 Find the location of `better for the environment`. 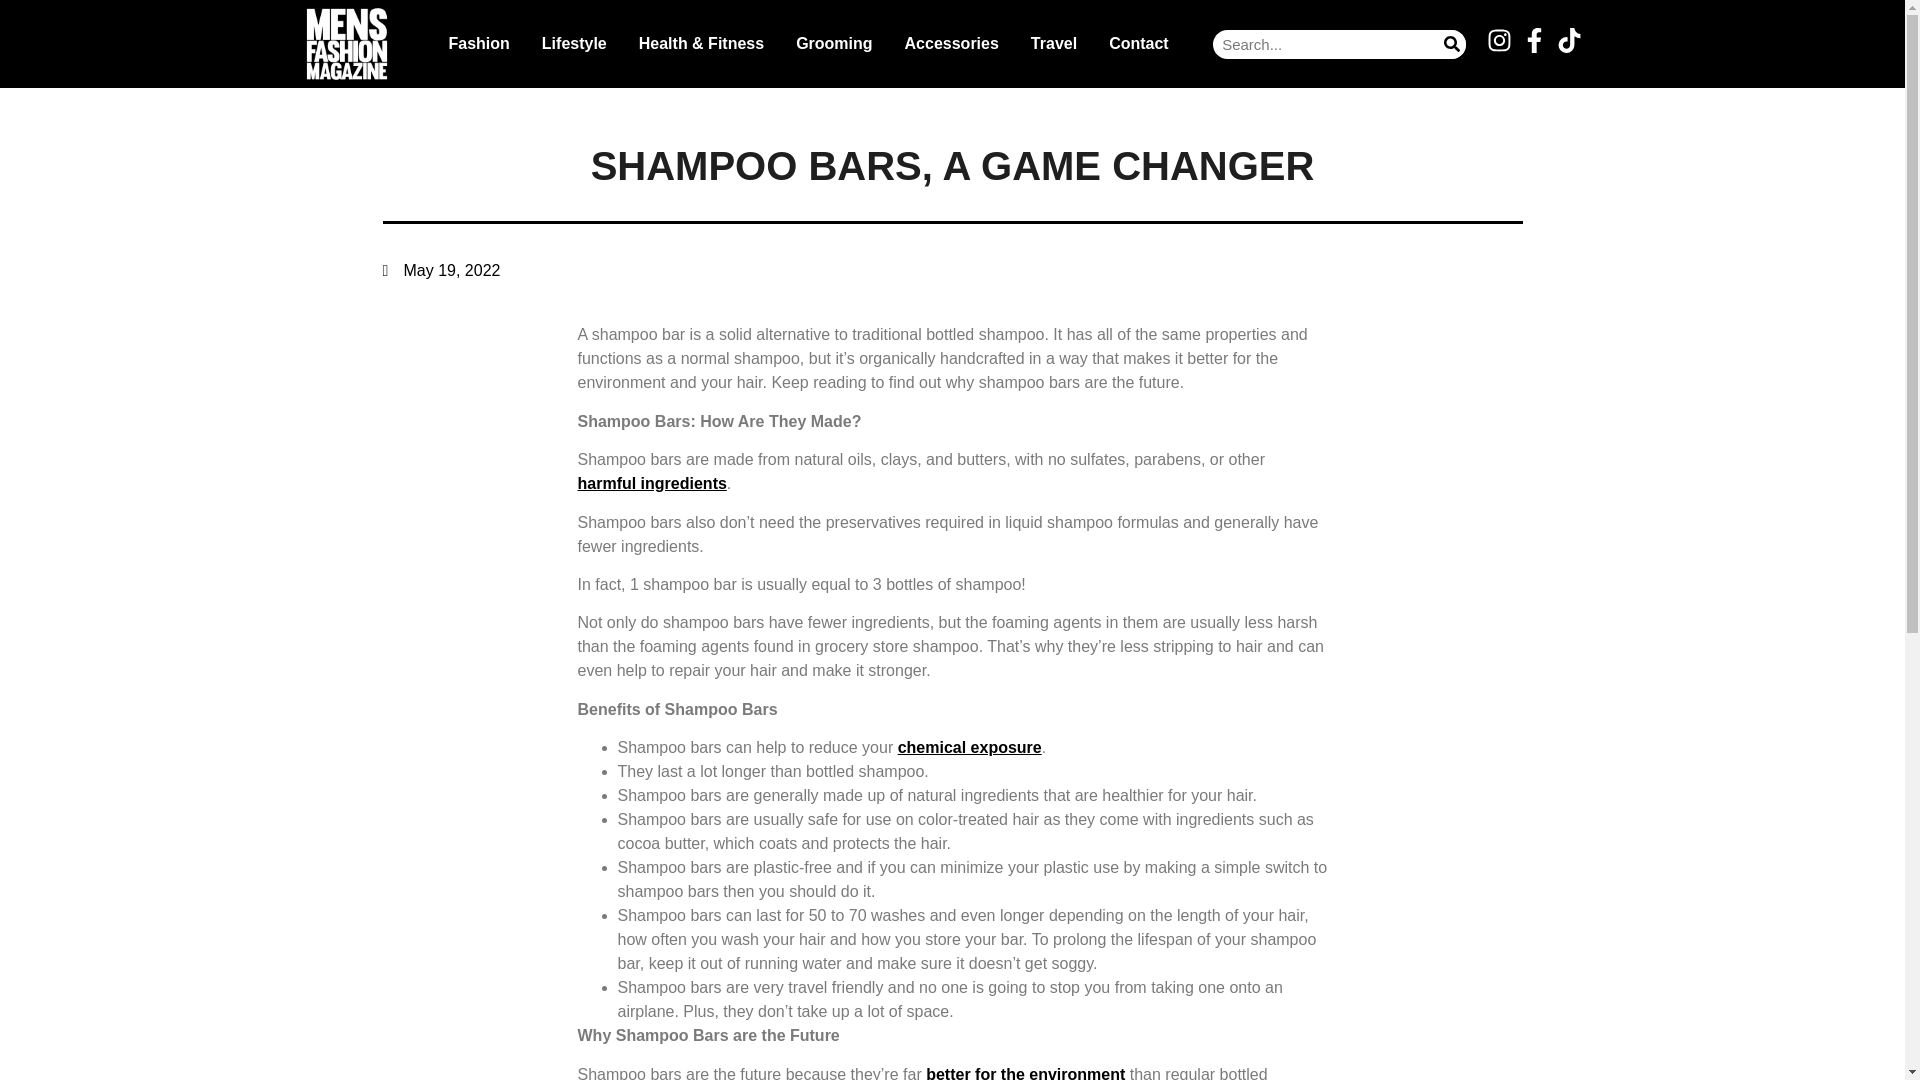

better for the environment is located at coordinates (1025, 1072).